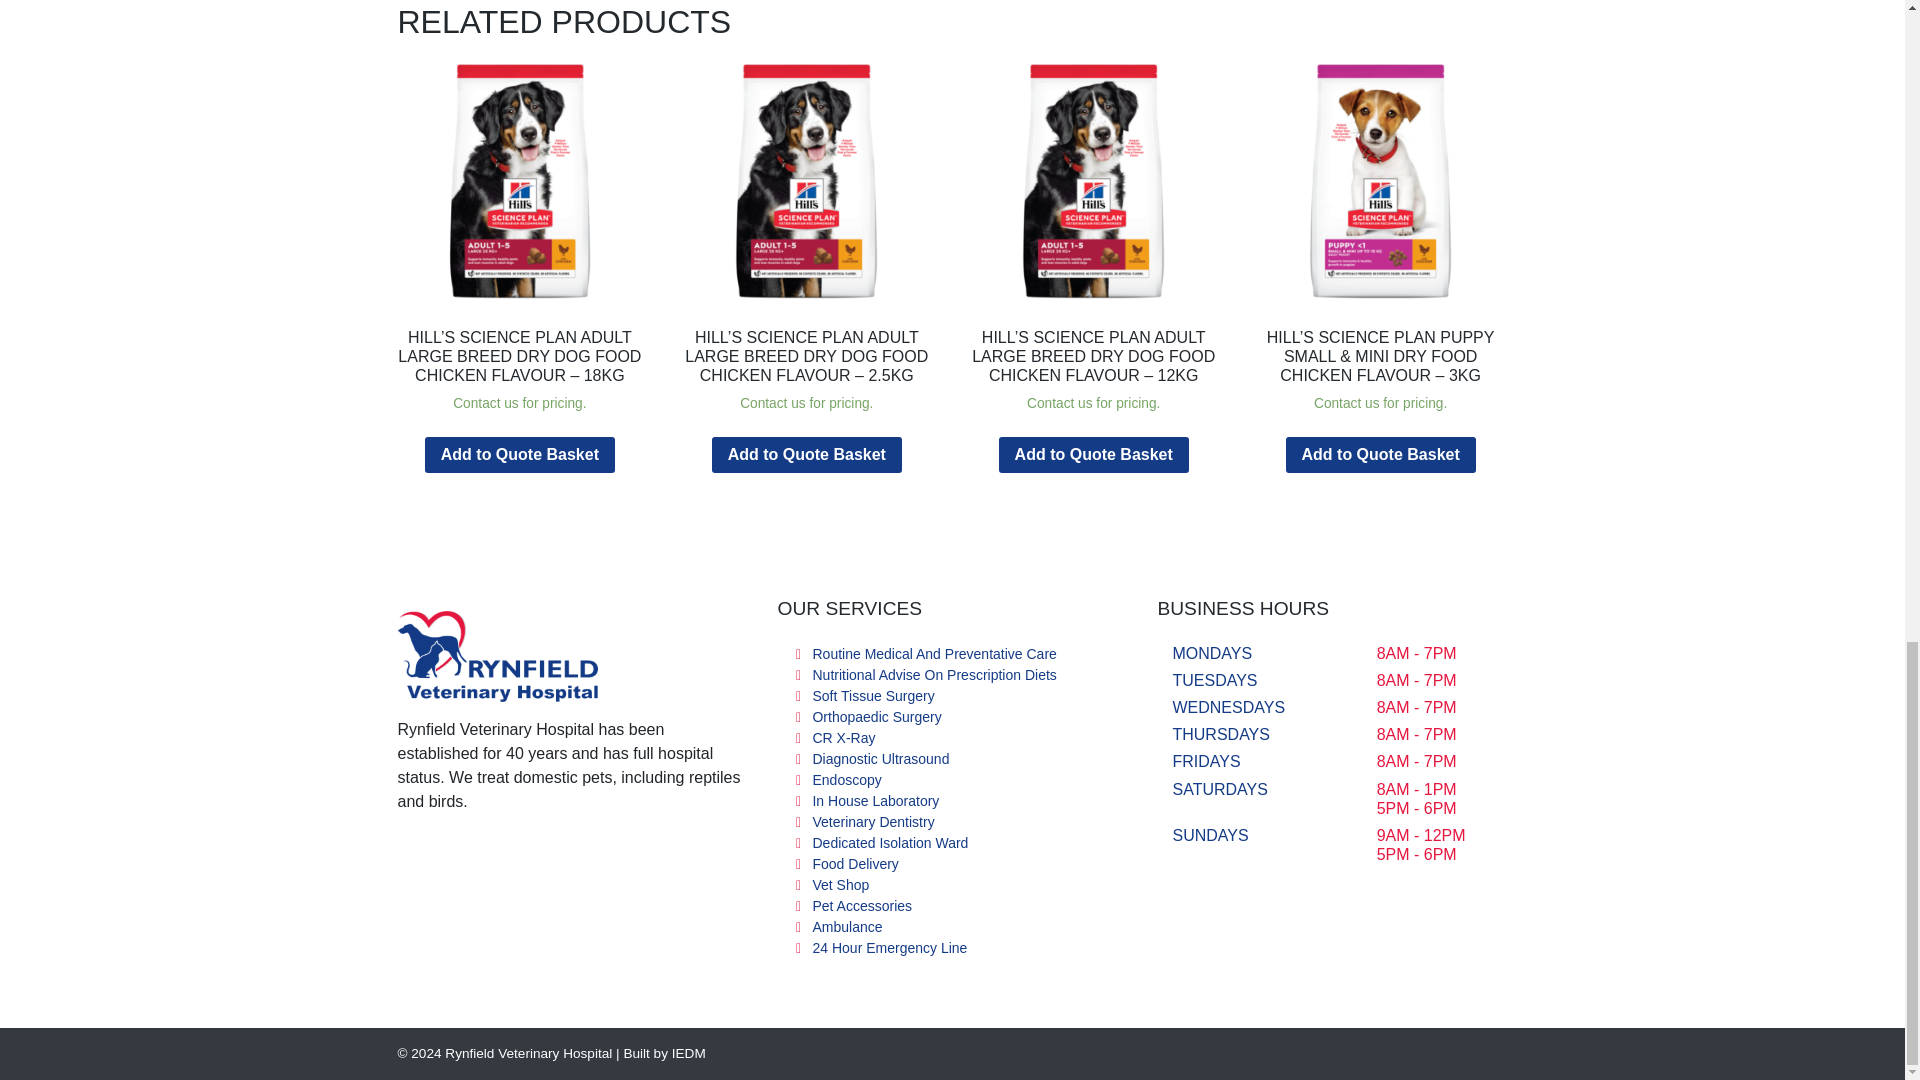  I want to click on Routine Medical And Preventative Care, so click(934, 654).